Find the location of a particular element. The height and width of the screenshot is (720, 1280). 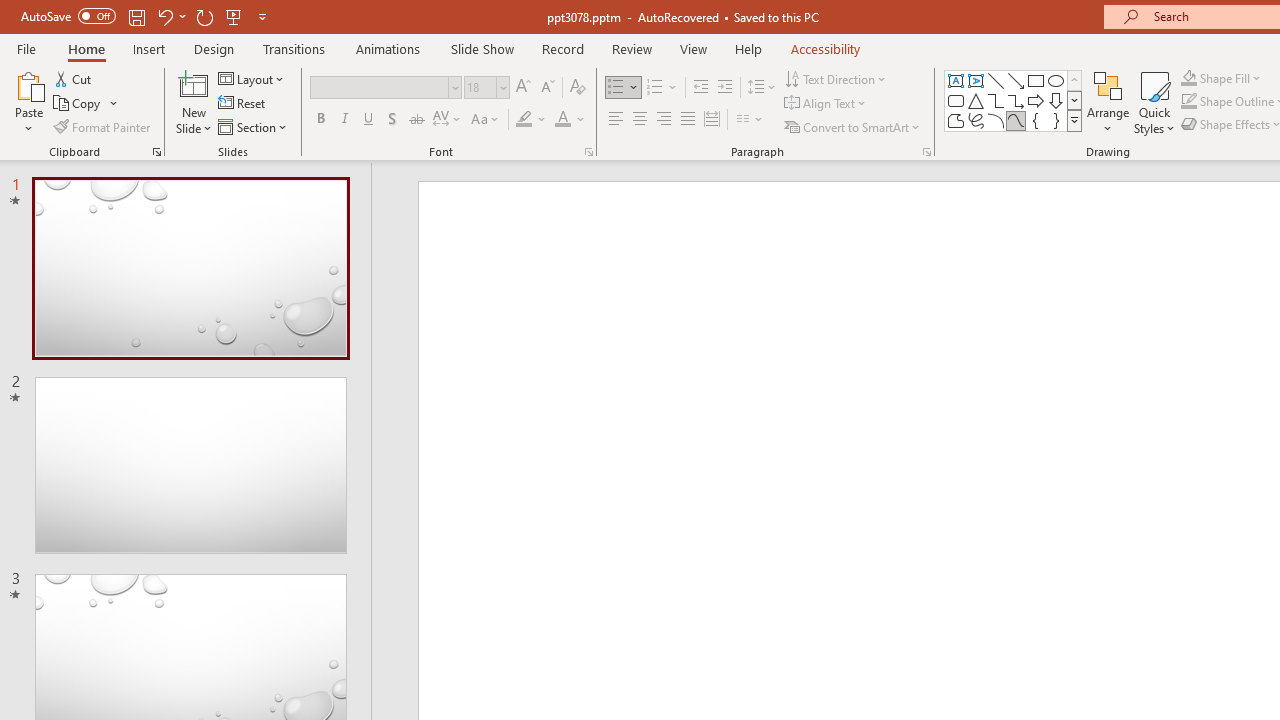

Row Down is located at coordinates (1074, 100).